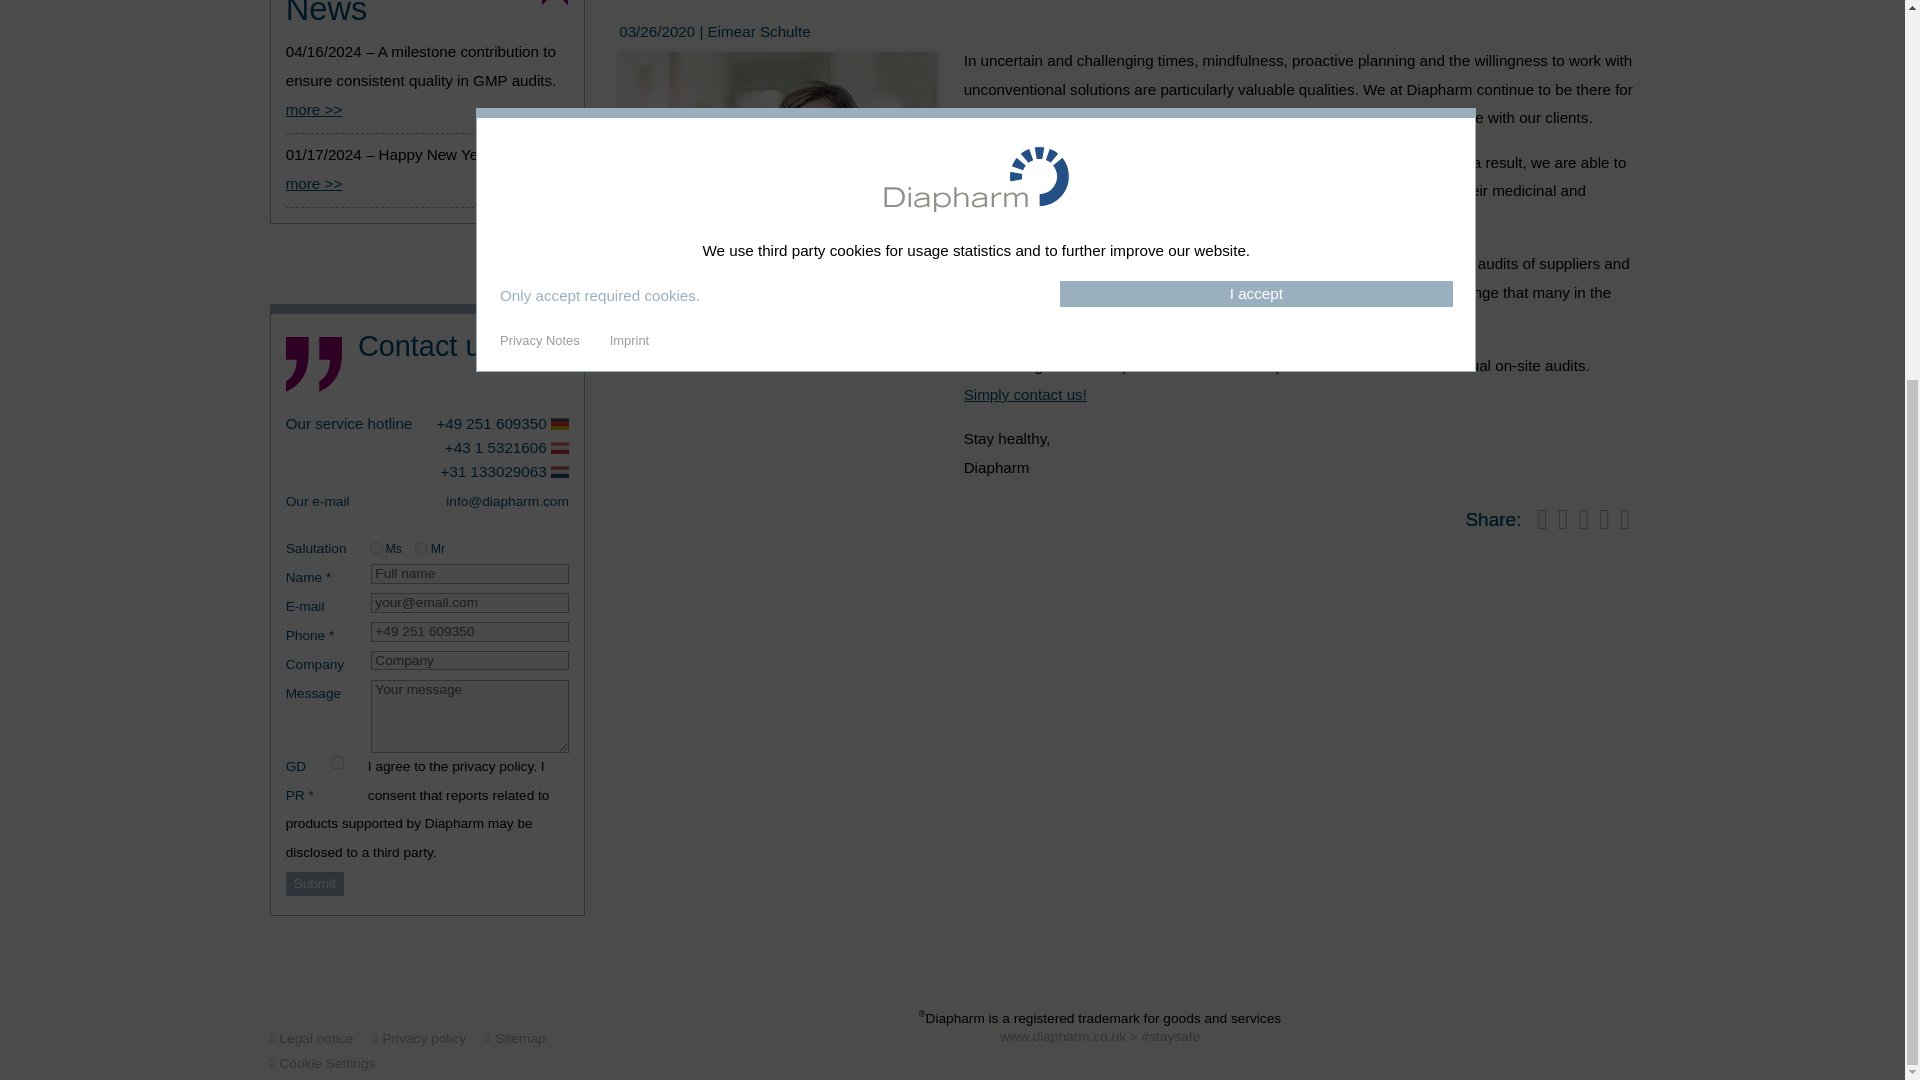 This screenshot has width=1920, height=1080. Describe the element at coordinates (321, 1038) in the screenshot. I see `Legal notice` at that location.